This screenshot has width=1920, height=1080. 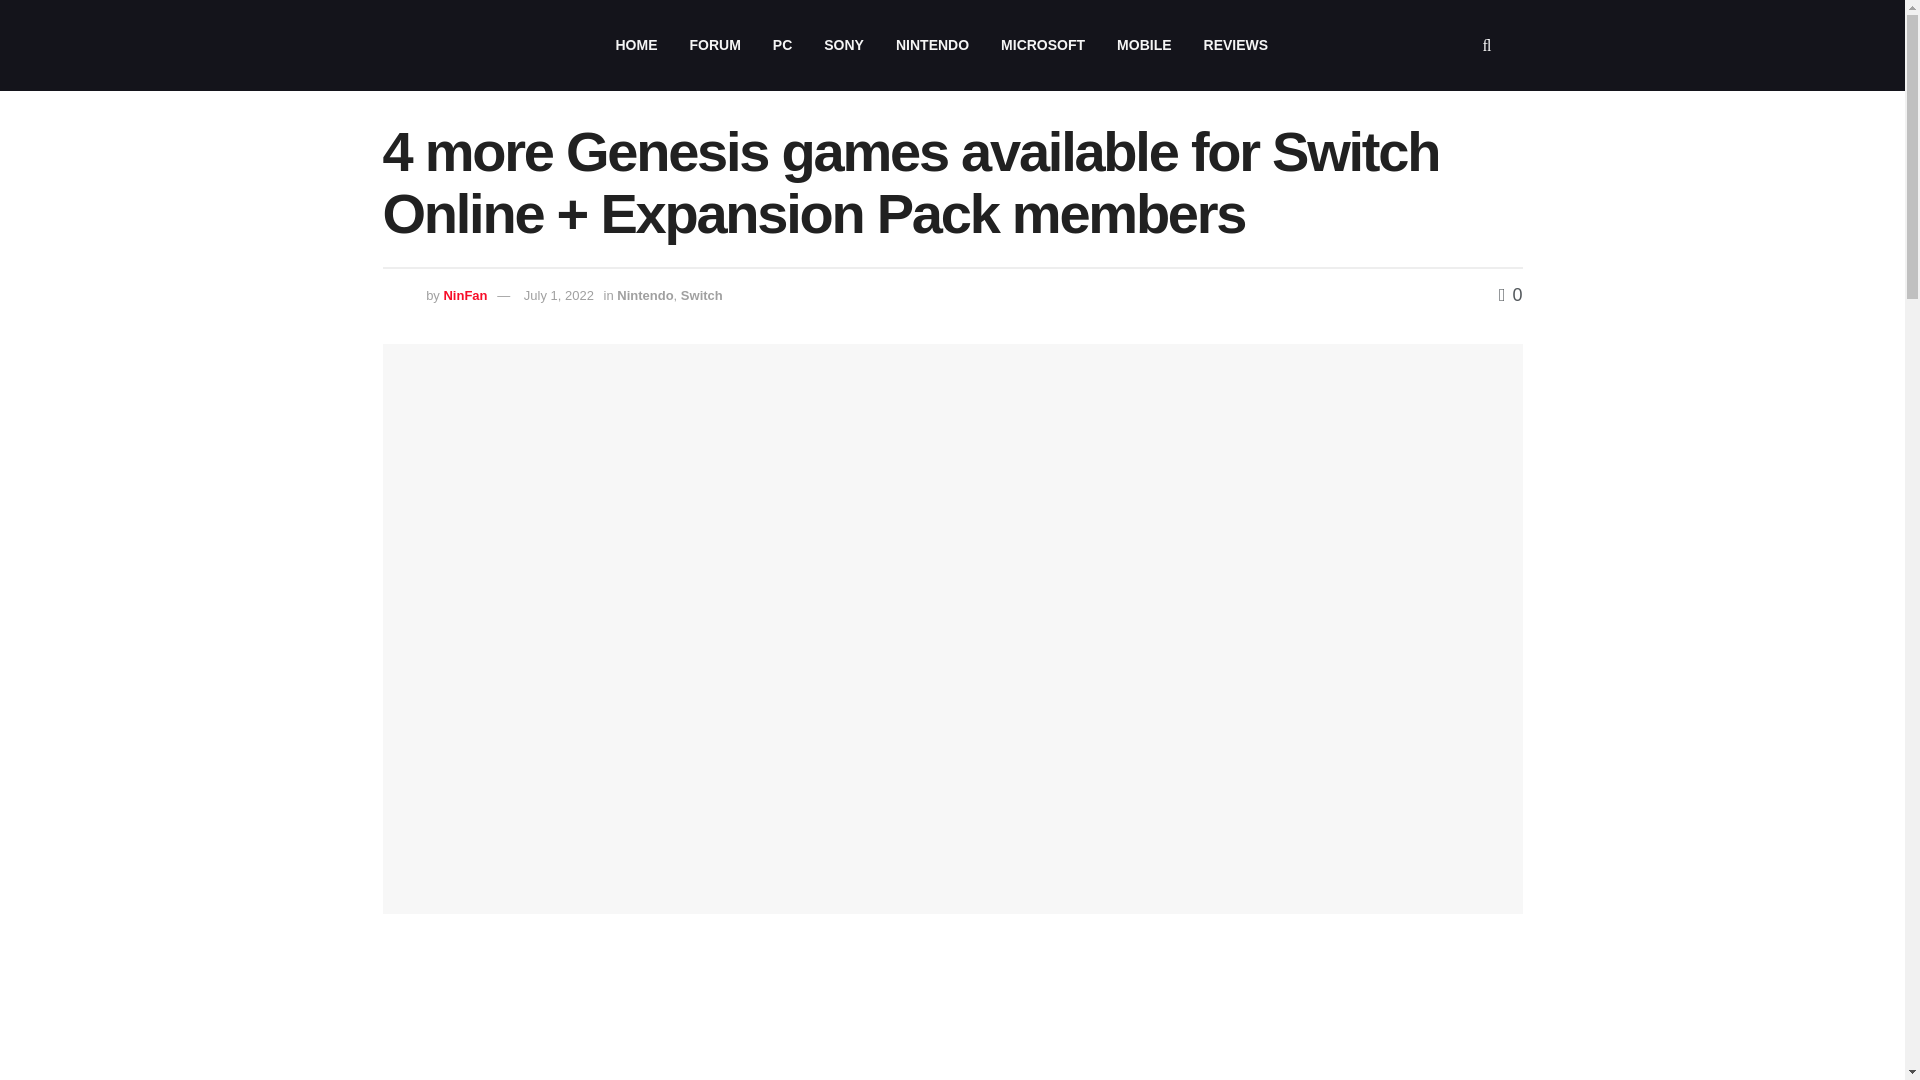 What do you see at coordinates (1236, 45) in the screenshot?
I see `REVIEWS` at bounding box center [1236, 45].